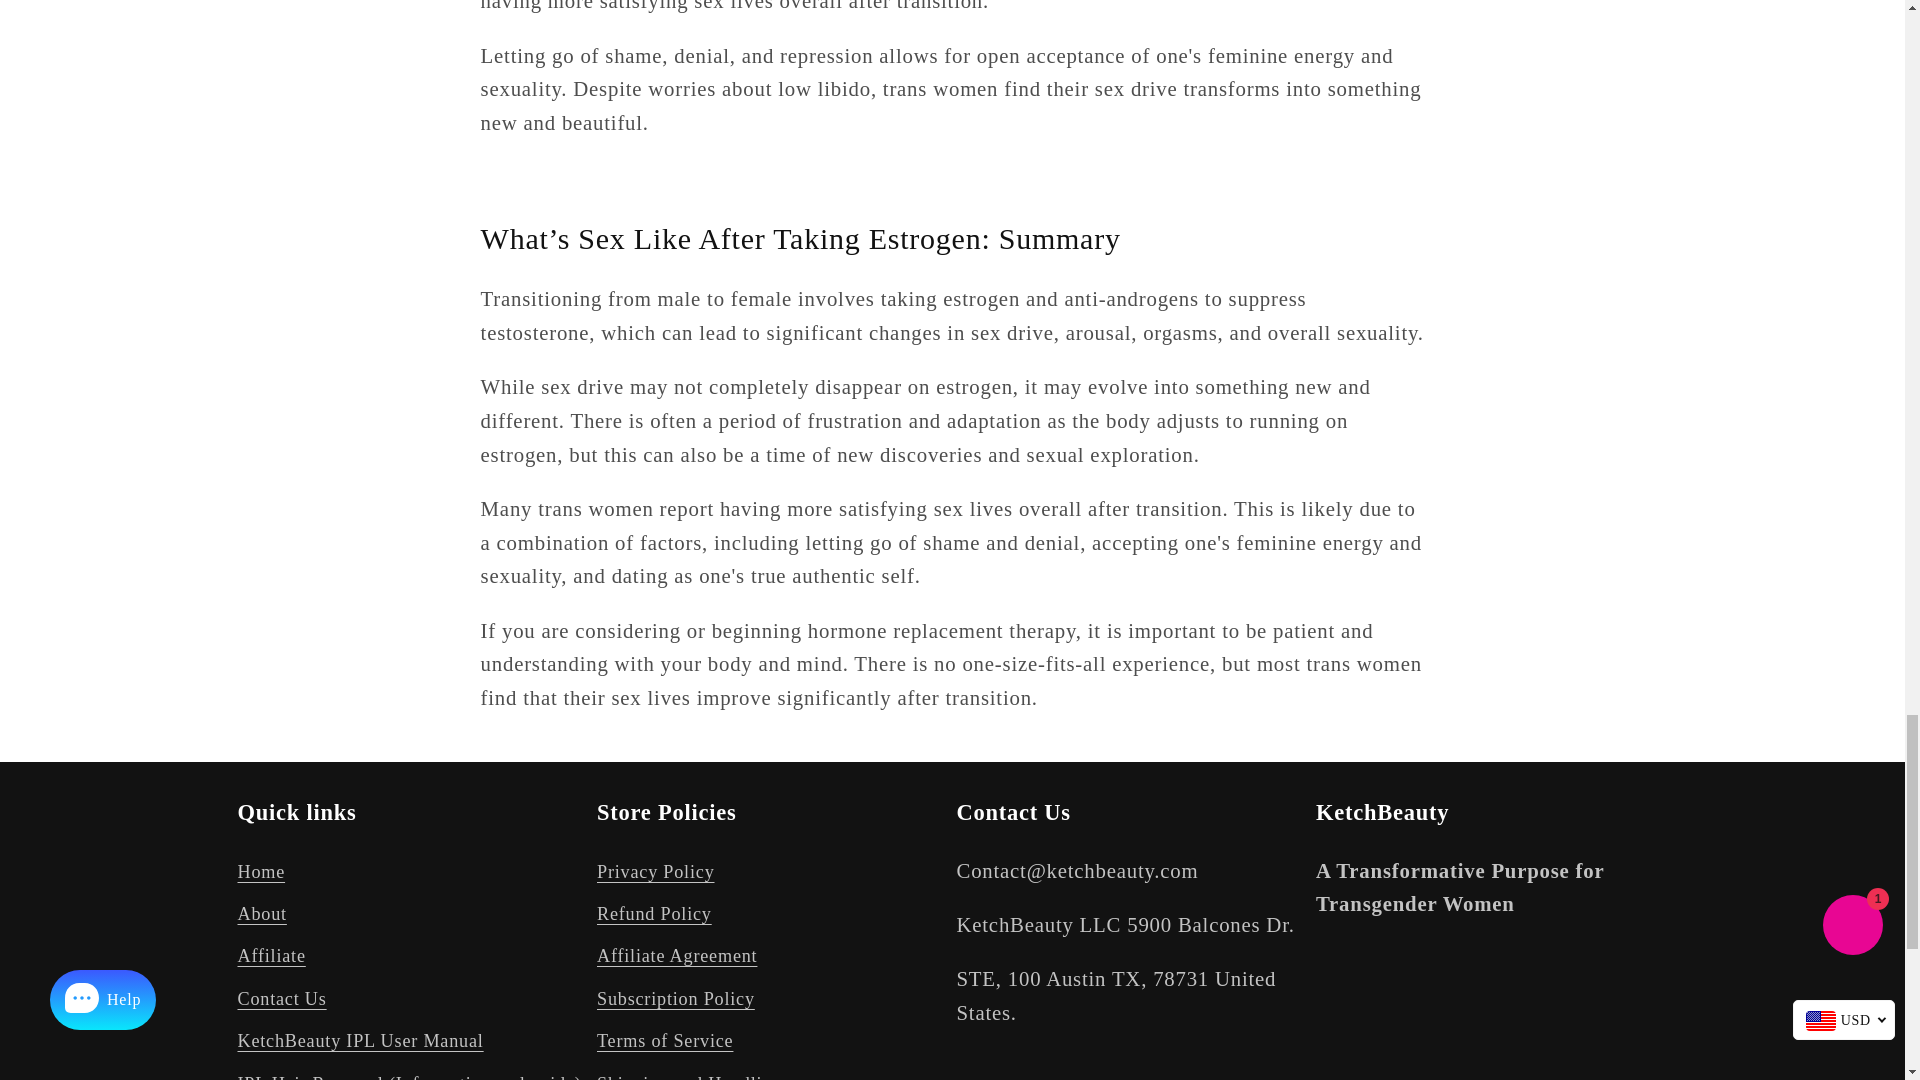  Describe the element at coordinates (262, 876) in the screenshot. I see `Home` at that location.